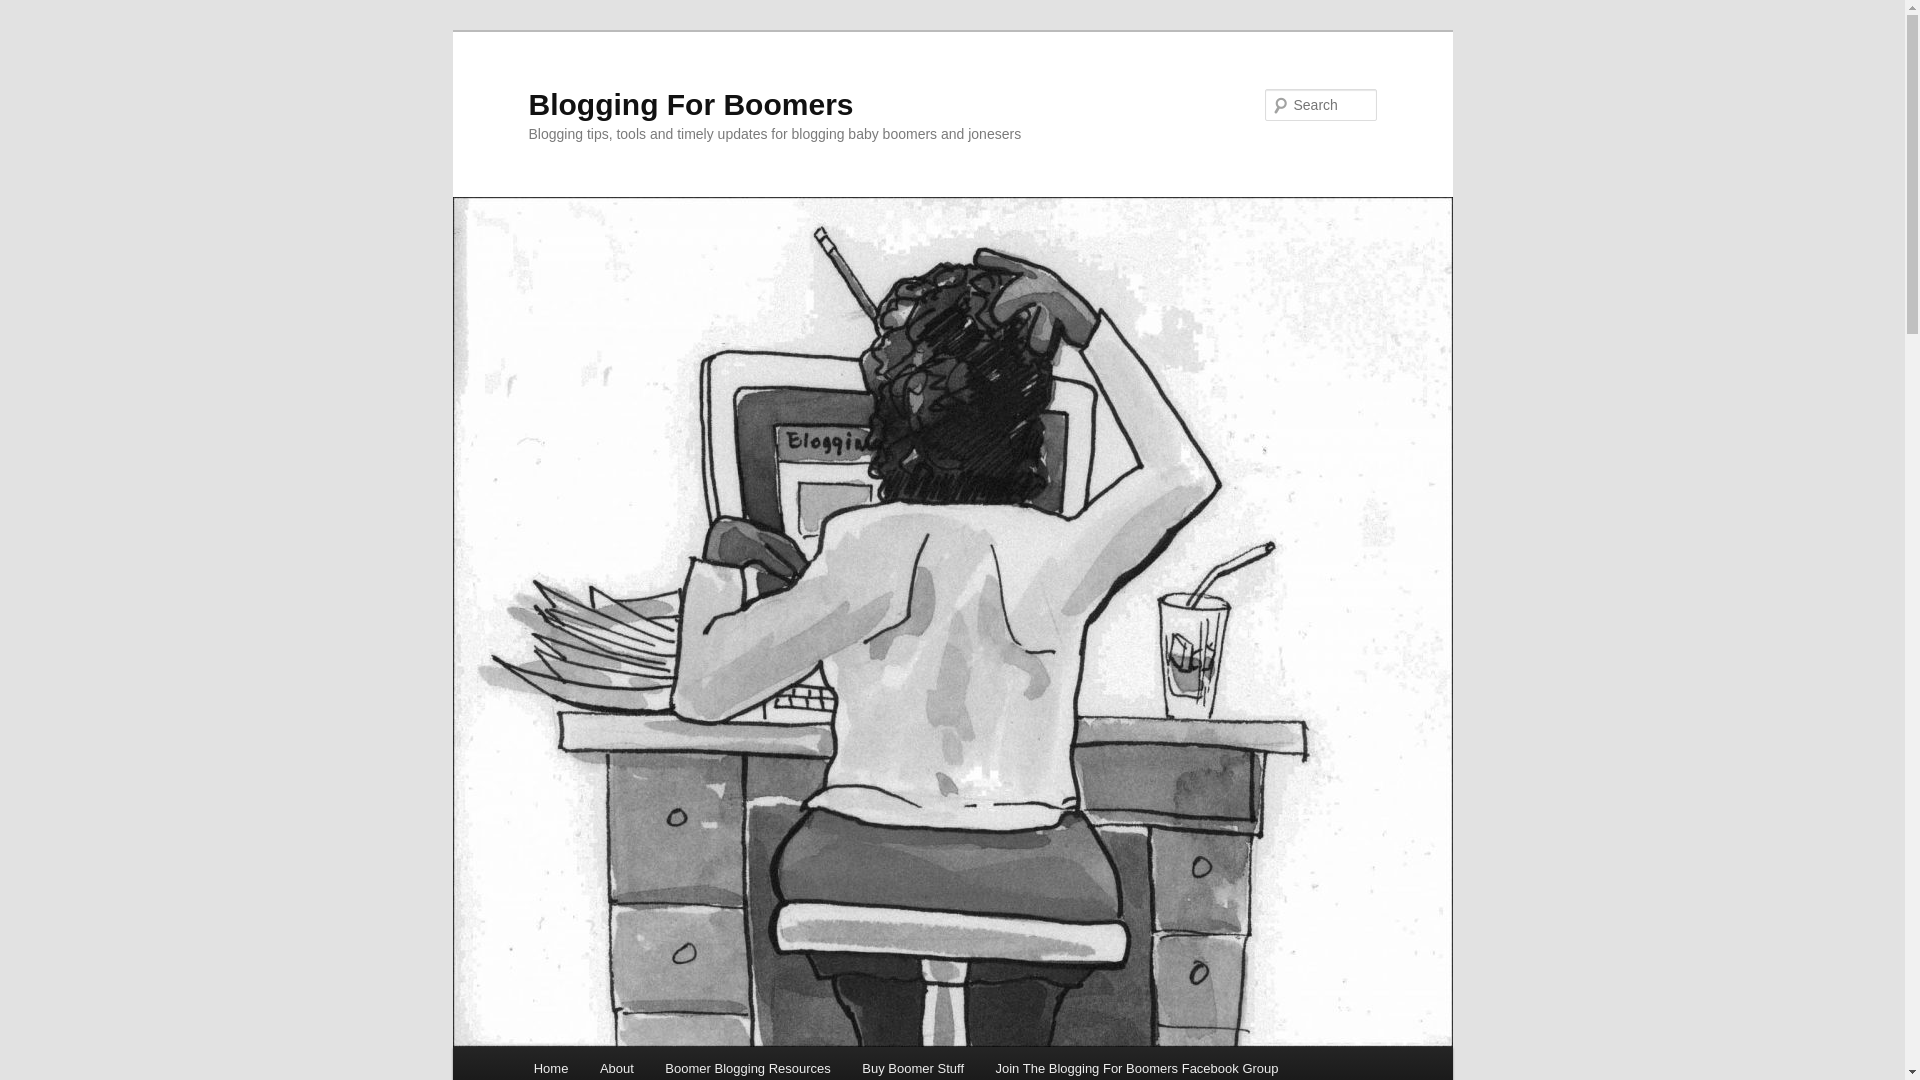 The width and height of the screenshot is (1920, 1080). What do you see at coordinates (748, 1063) in the screenshot?
I see `Boomer Blogging Resources` at bounding box center [748, 1063].